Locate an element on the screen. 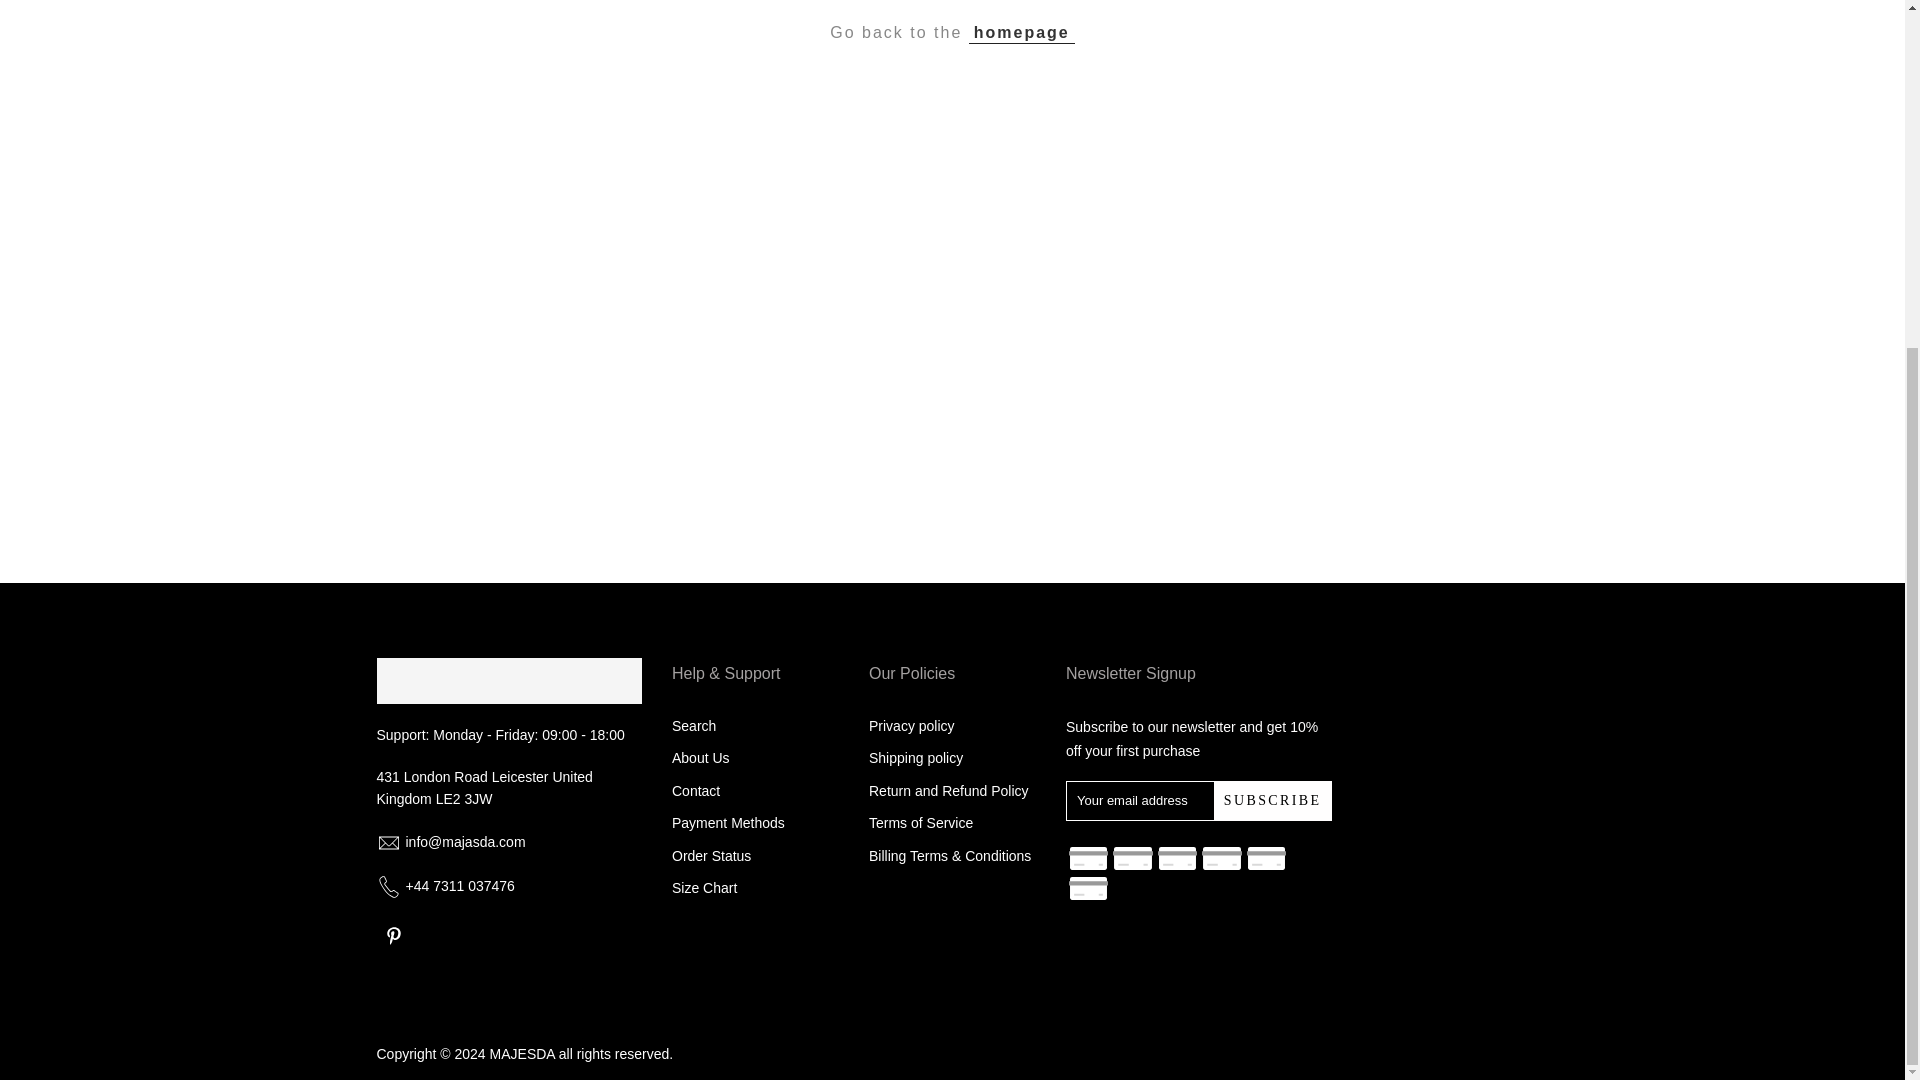  Size Chart is located at coordinates (704, 888).